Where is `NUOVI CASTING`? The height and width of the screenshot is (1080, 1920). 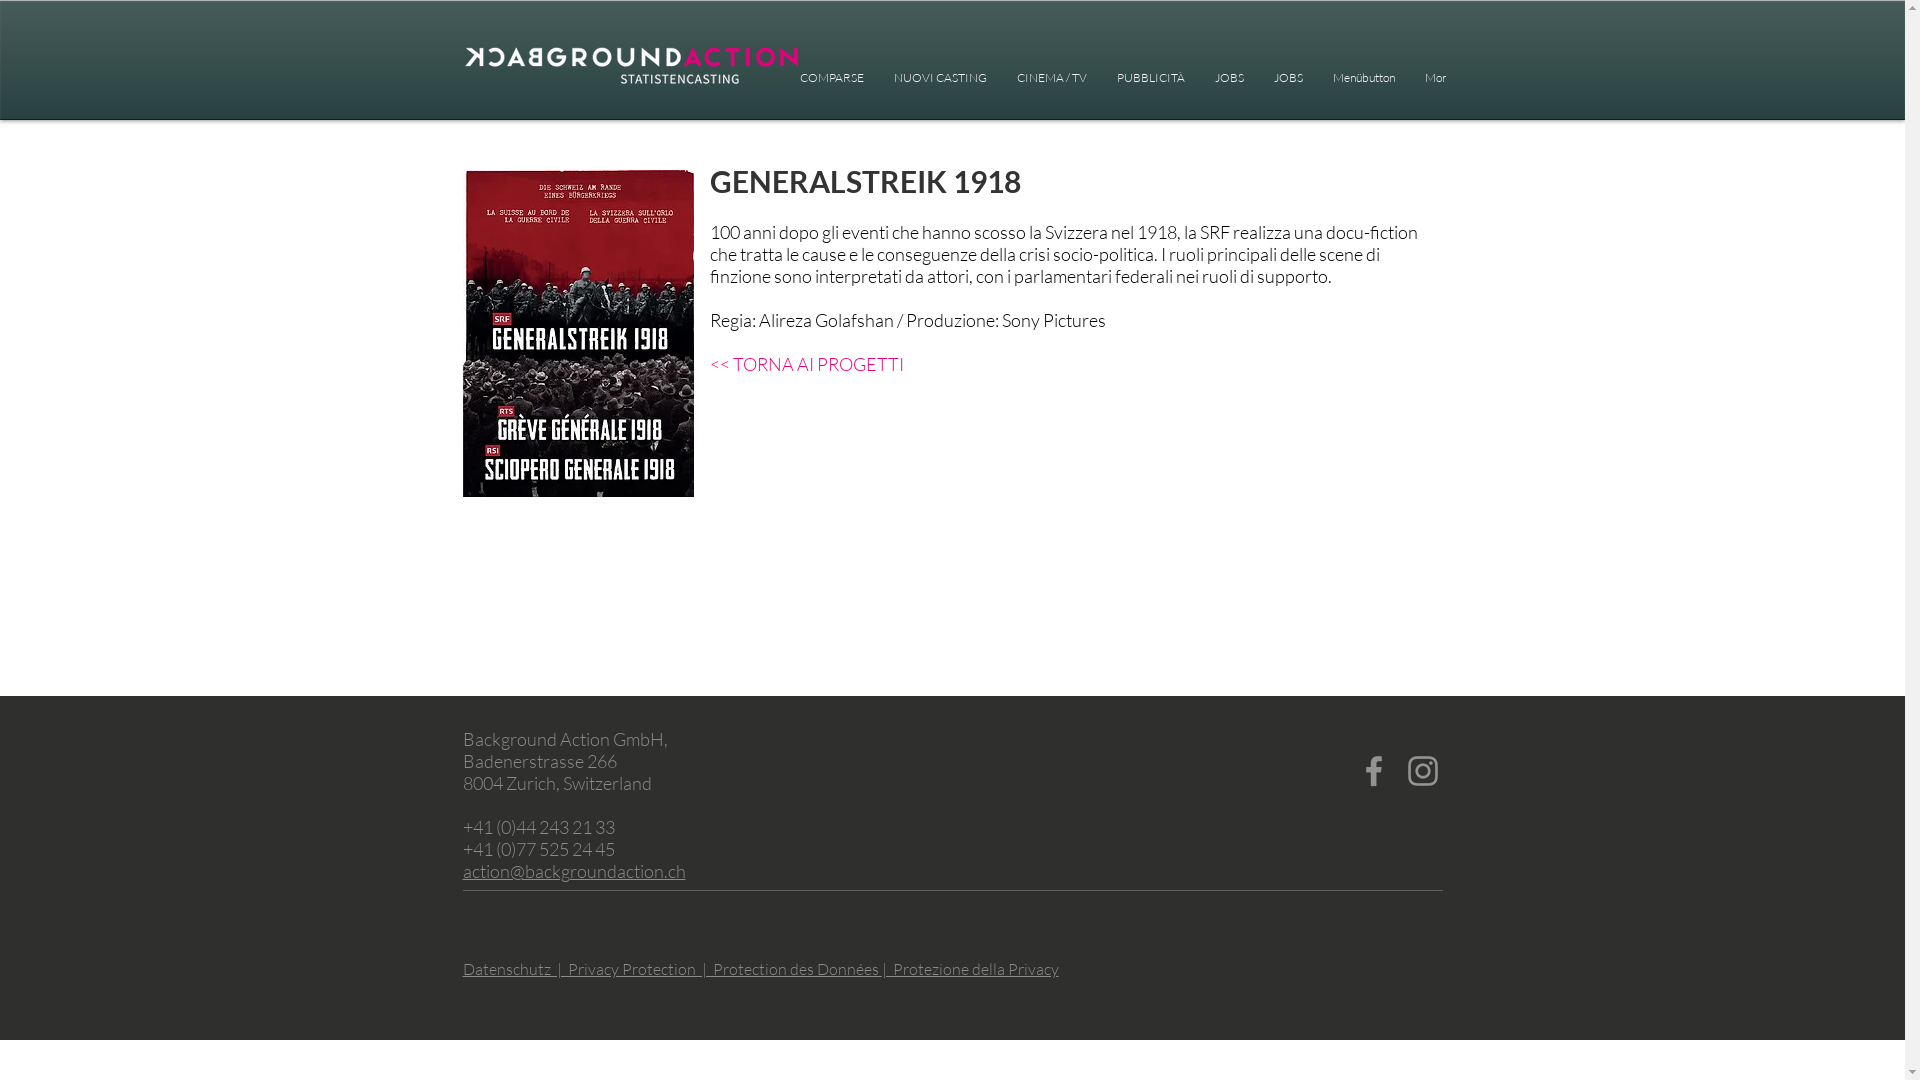 NUOVI CASTING is located at coordinates (940, 80).